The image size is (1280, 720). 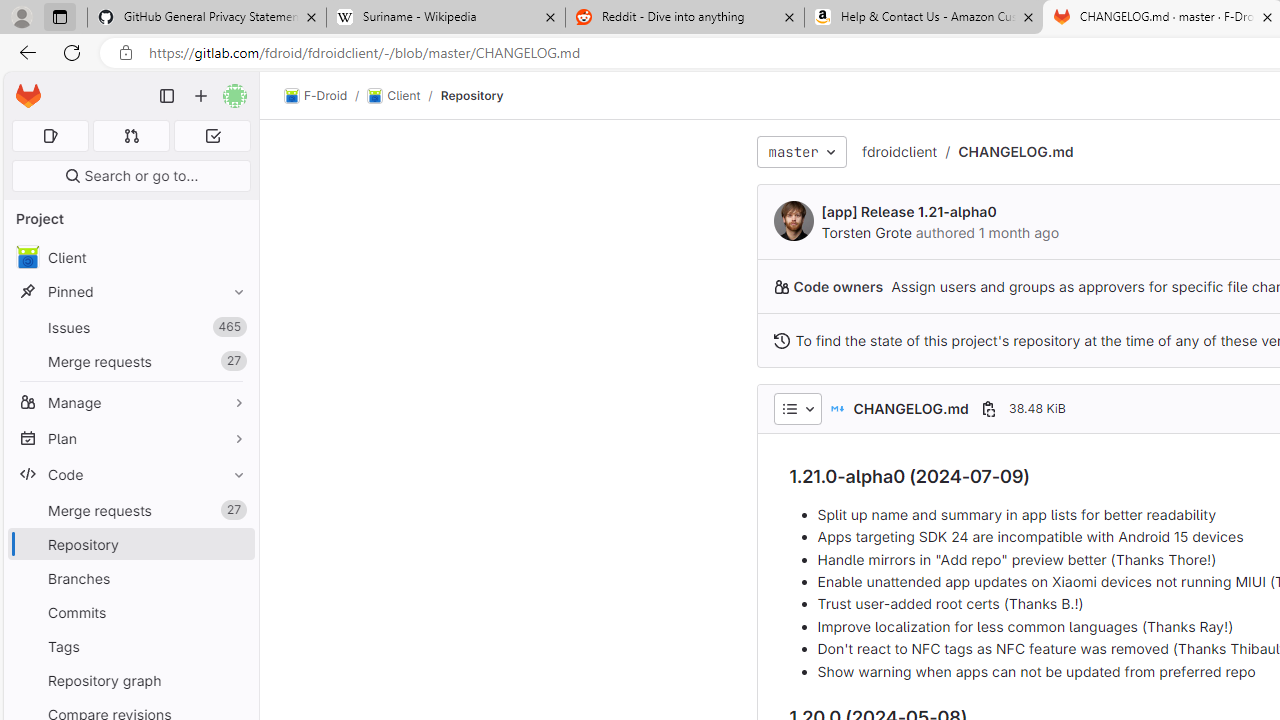 I want to click on Merge requests27, so click(x=130, y=510).